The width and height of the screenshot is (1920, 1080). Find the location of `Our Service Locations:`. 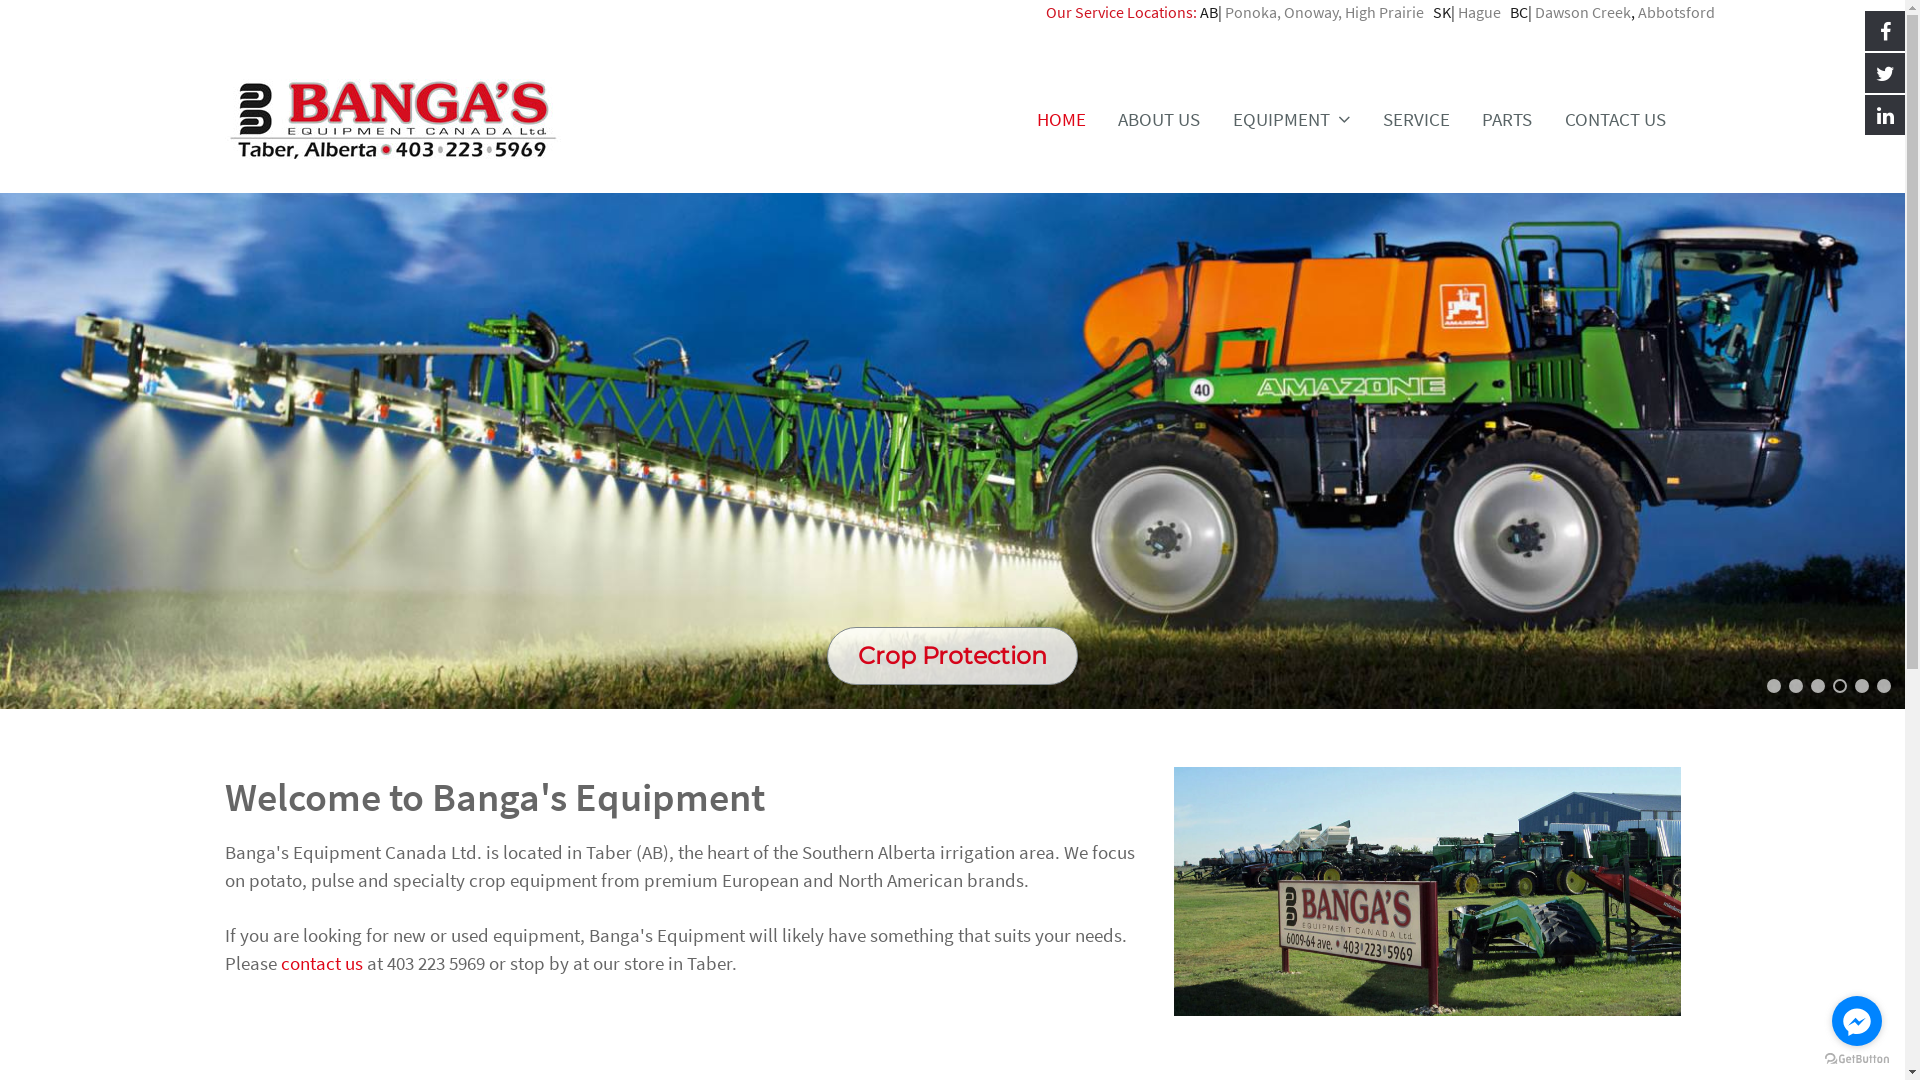

Our Service Locations: is located at coordinates (1122, 12).